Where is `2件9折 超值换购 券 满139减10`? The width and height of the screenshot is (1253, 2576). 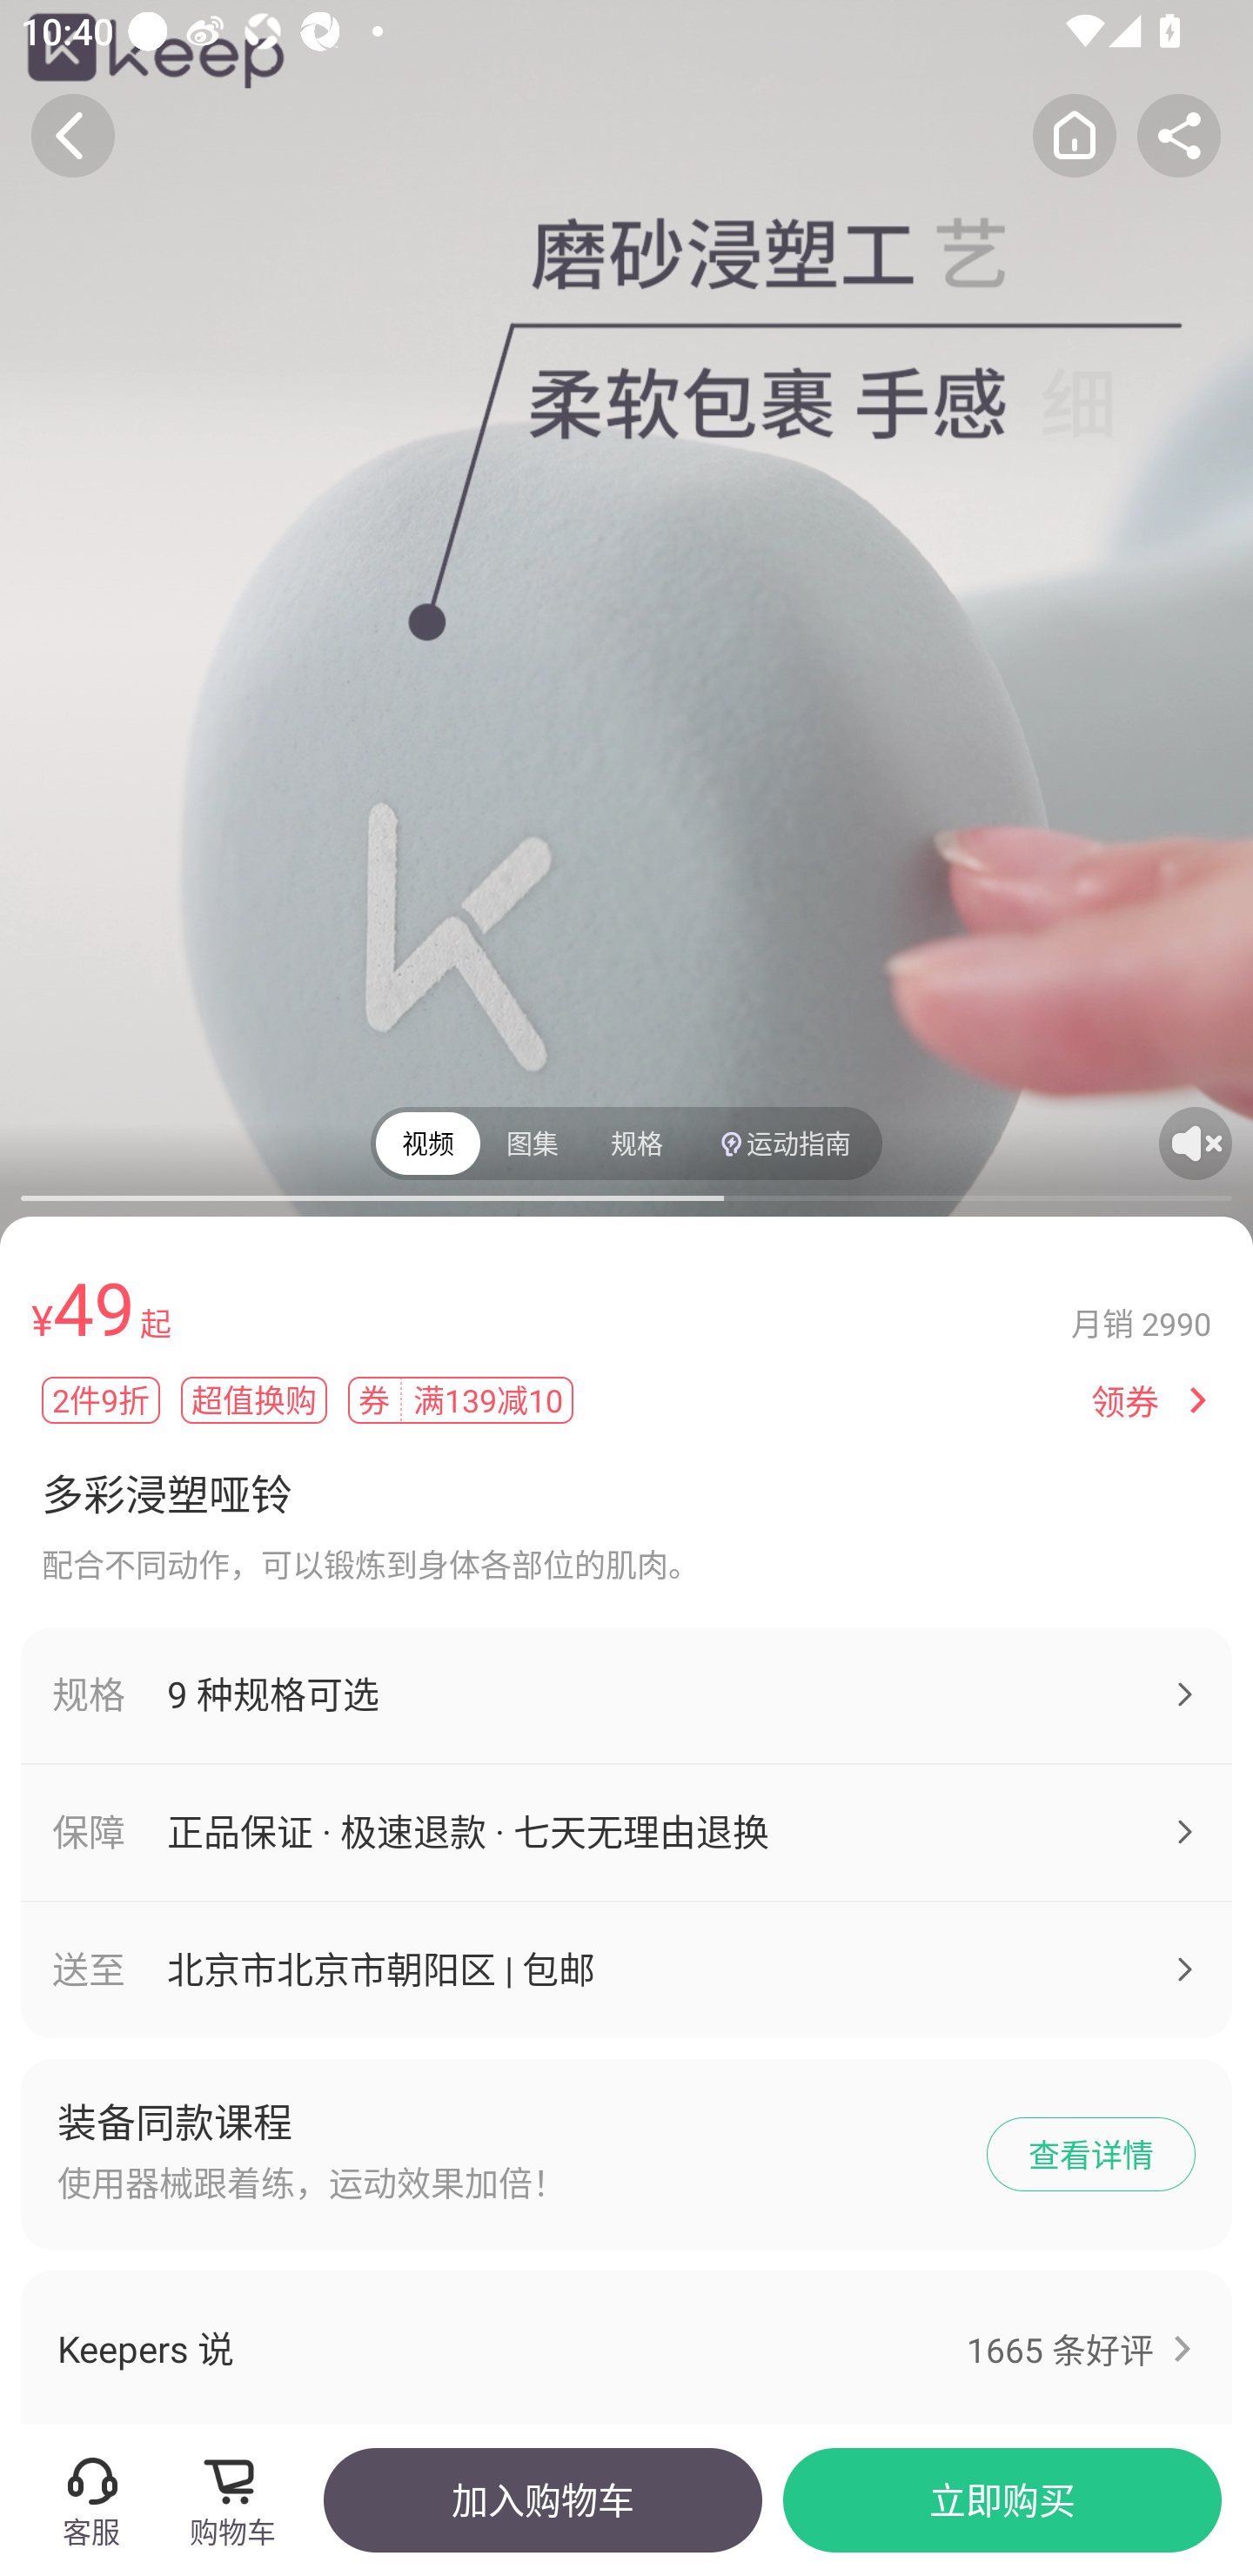
2件9折 超值换购 券 满139减10 is located at coordinates (555, 1399).